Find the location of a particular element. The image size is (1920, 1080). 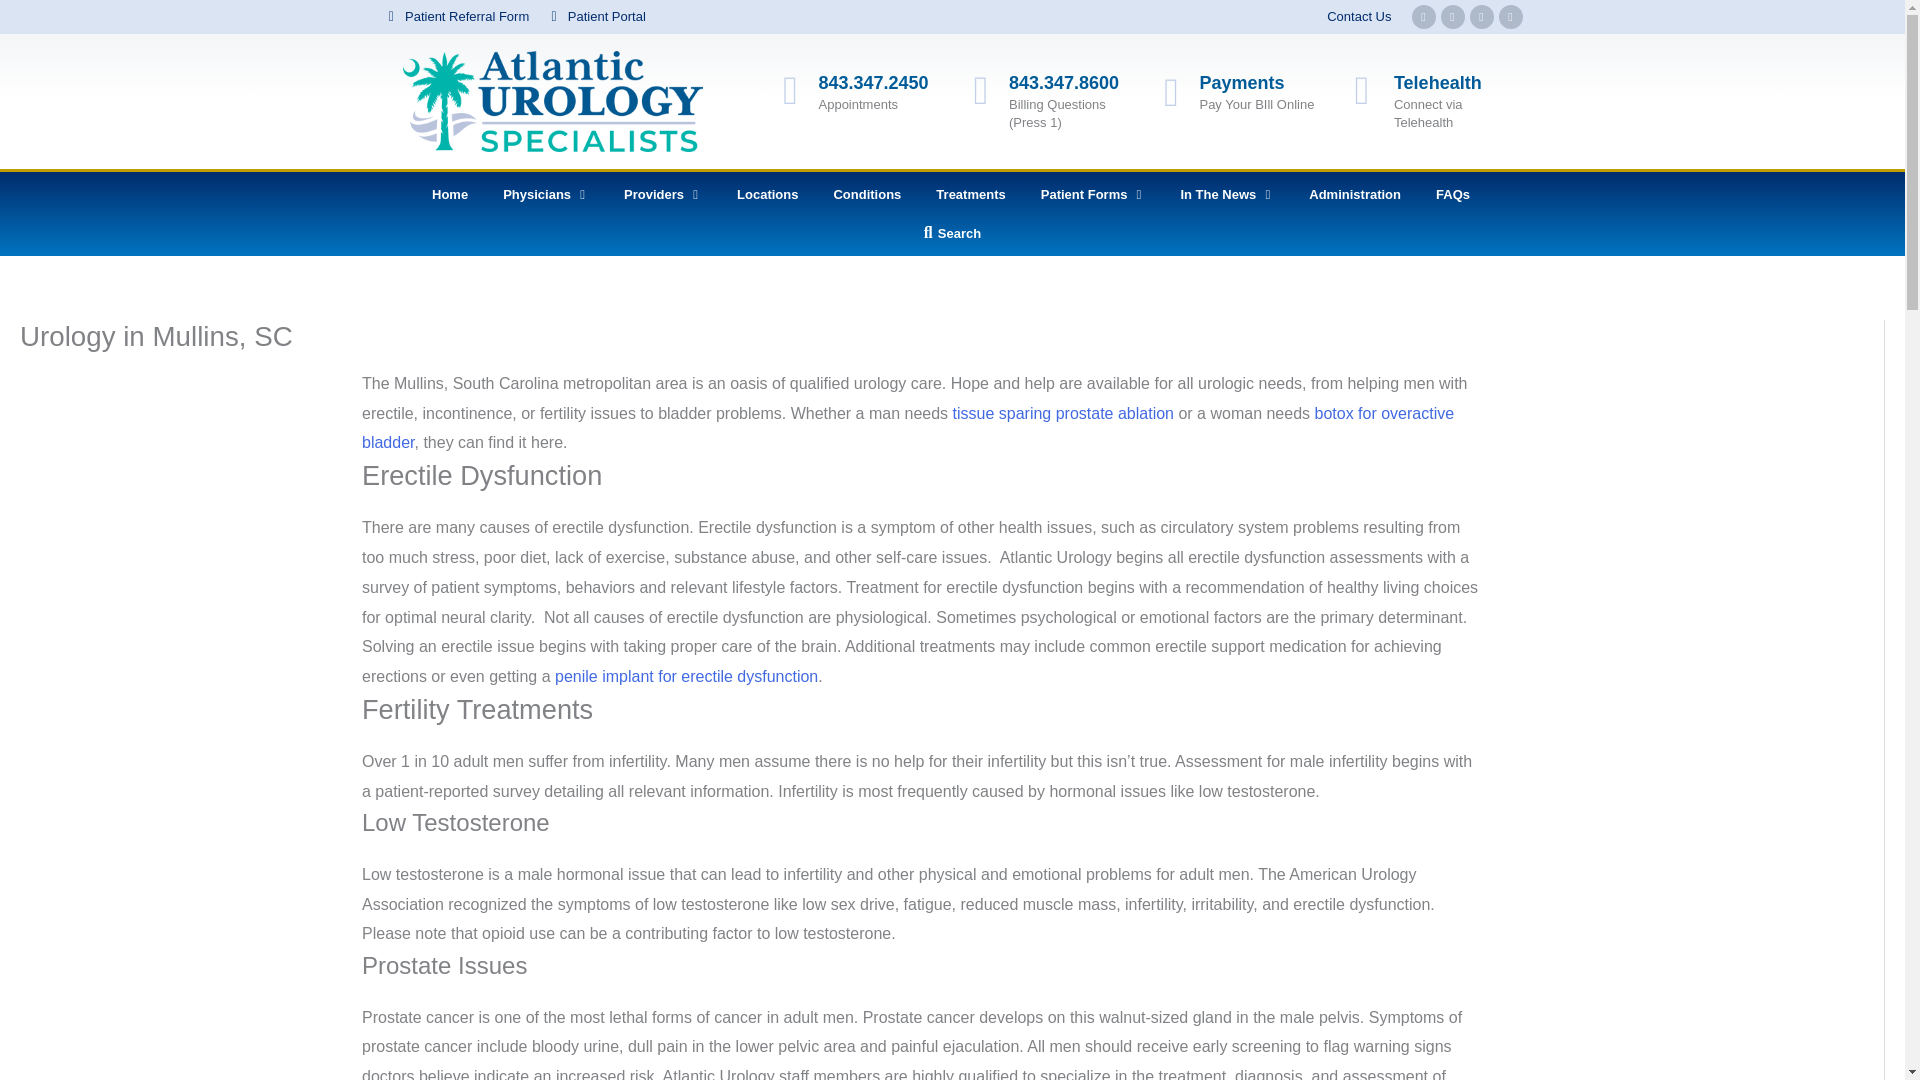

Telehealth is located at coordinates (1438, 82).